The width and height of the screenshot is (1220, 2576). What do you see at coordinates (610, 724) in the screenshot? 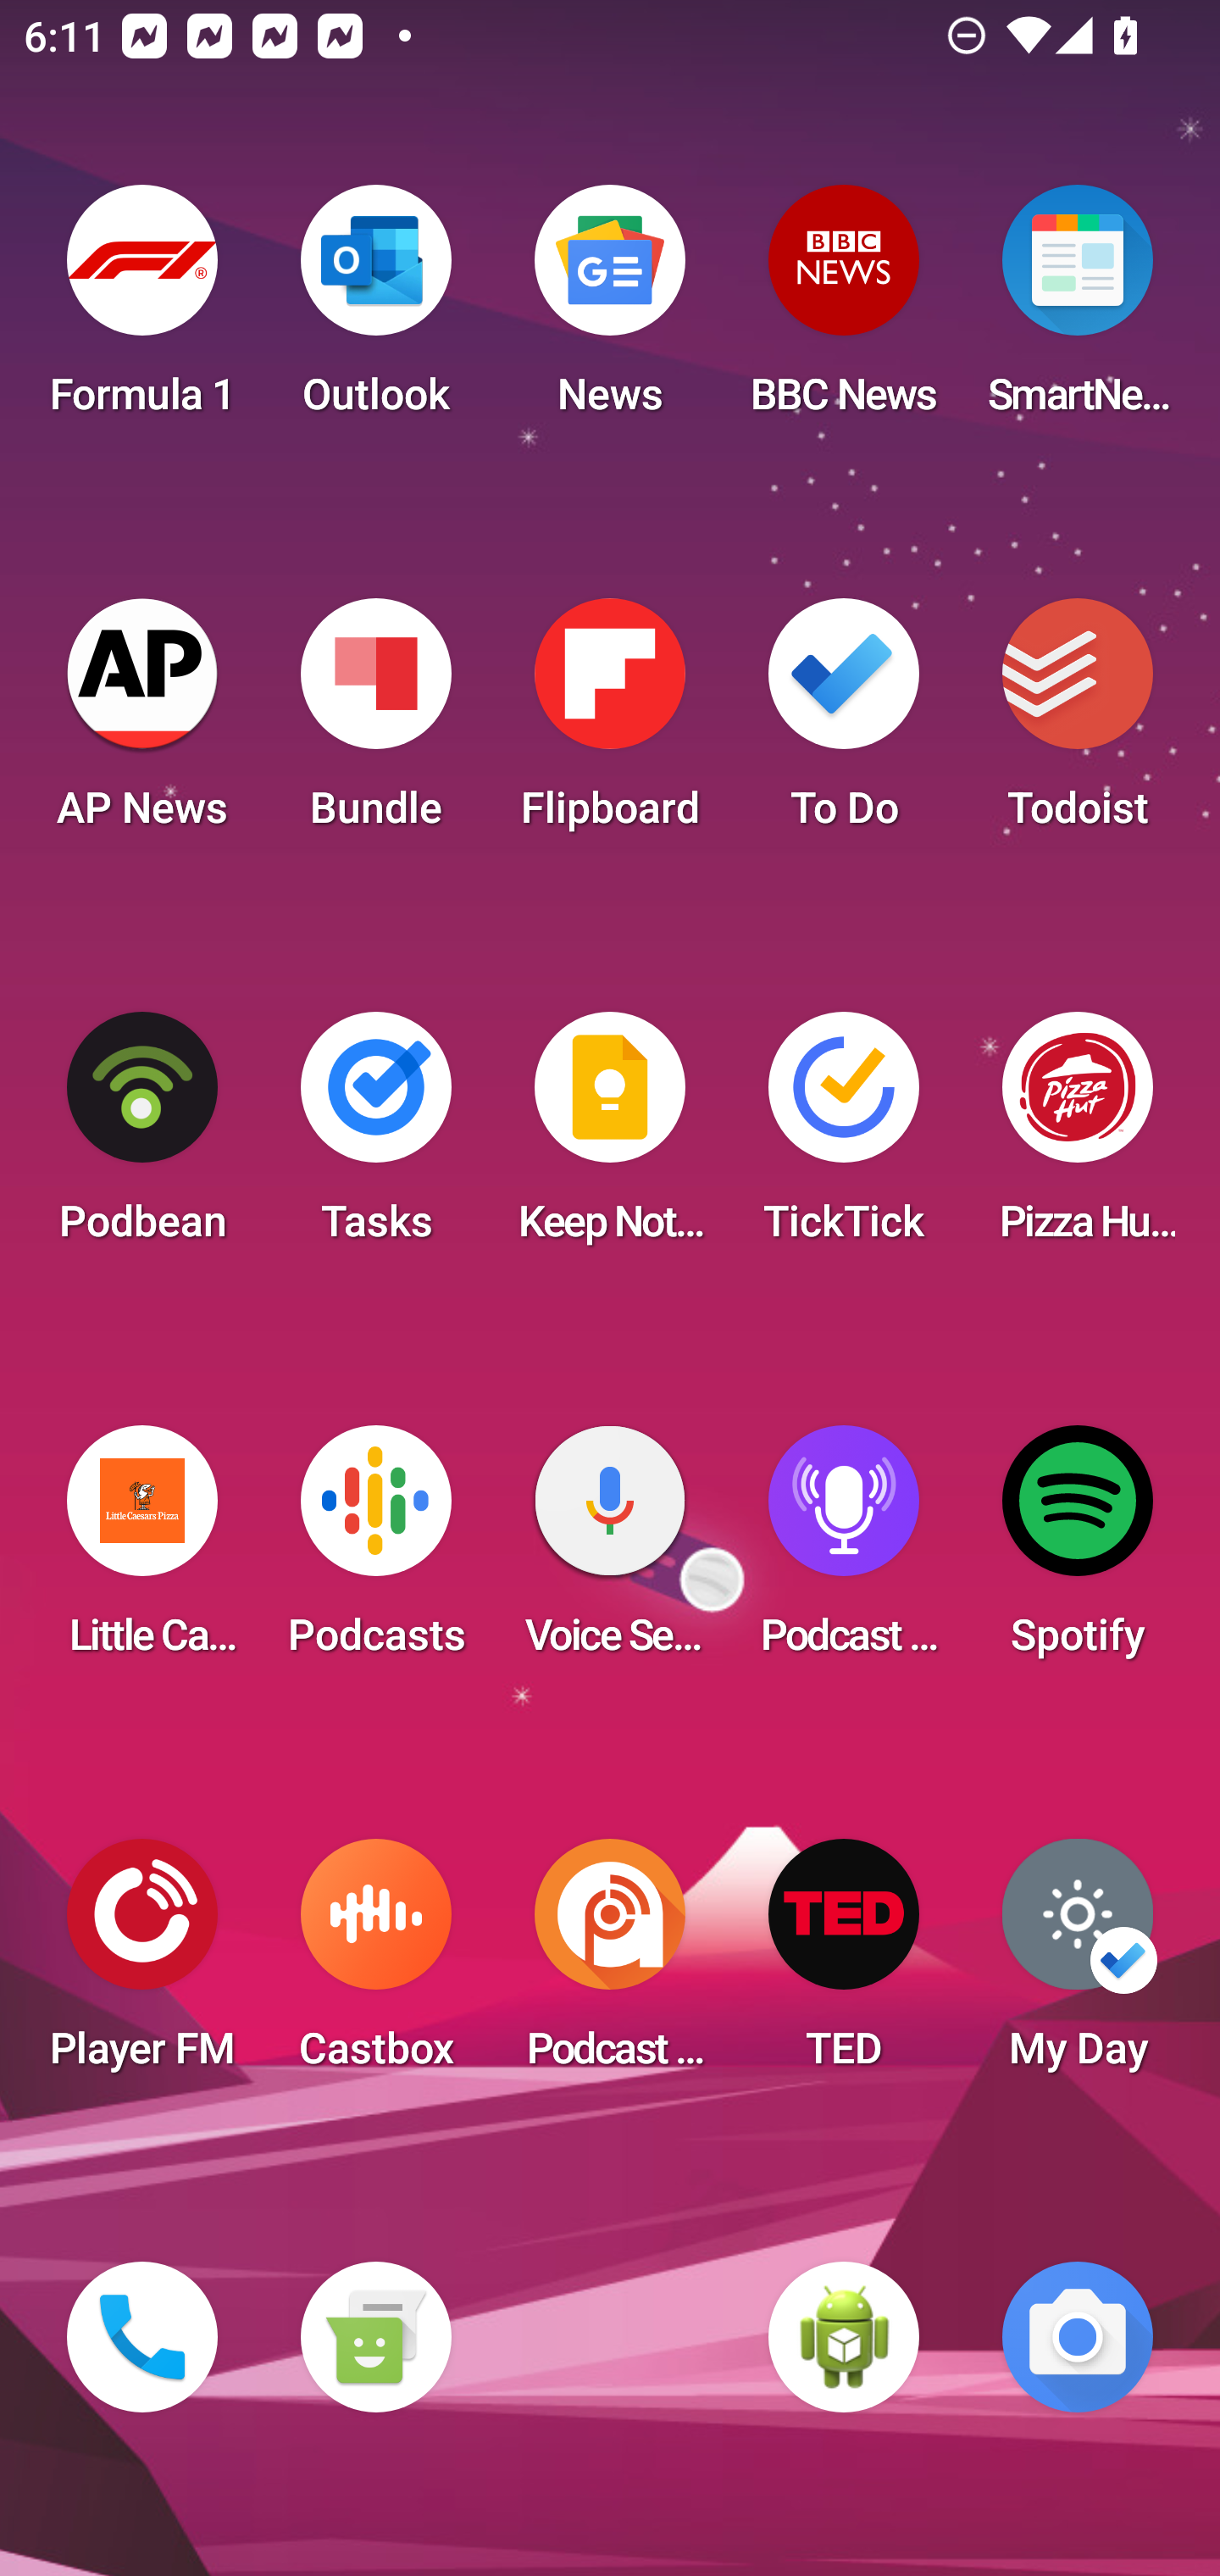
I see `Flipboard` at bounding box center [610, 724].